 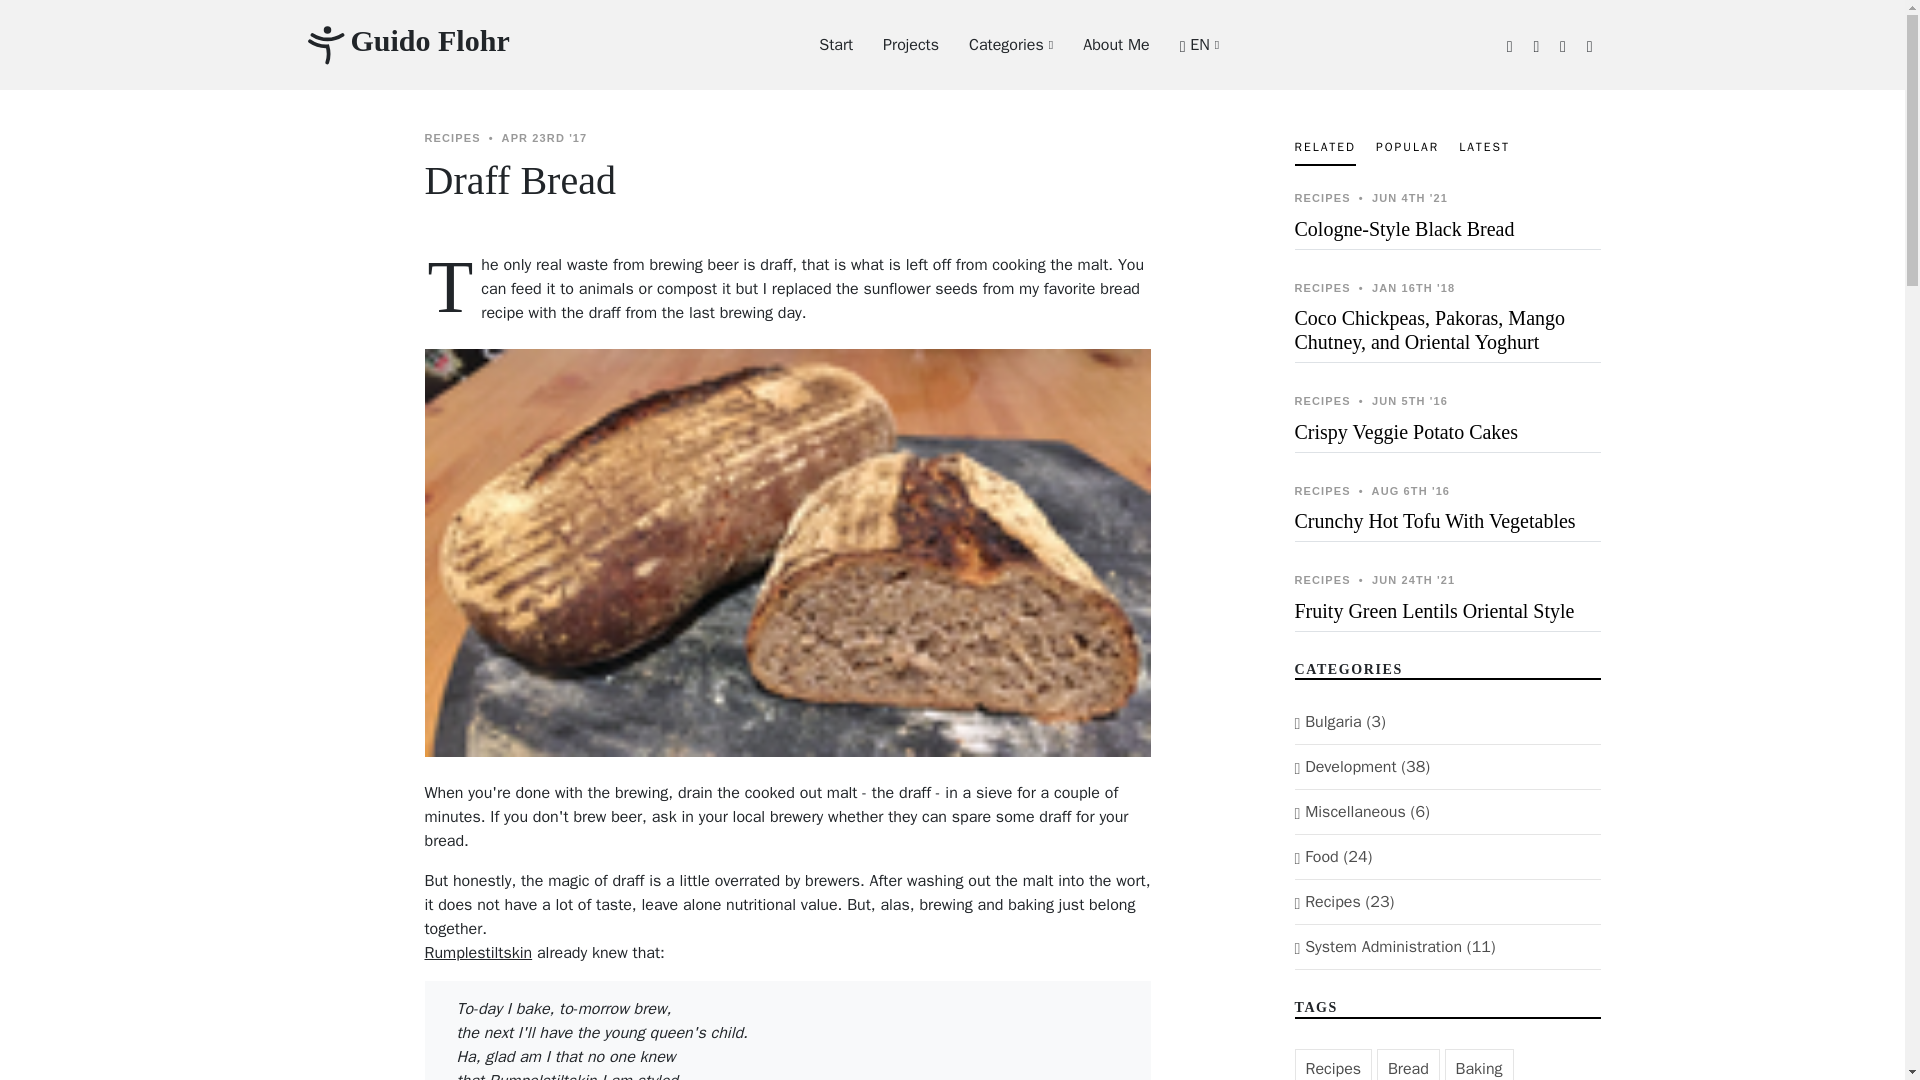 What do you see at coordinates (895, 44) in the screenshot?
I see `Projects` at bounding box center [895, 44].